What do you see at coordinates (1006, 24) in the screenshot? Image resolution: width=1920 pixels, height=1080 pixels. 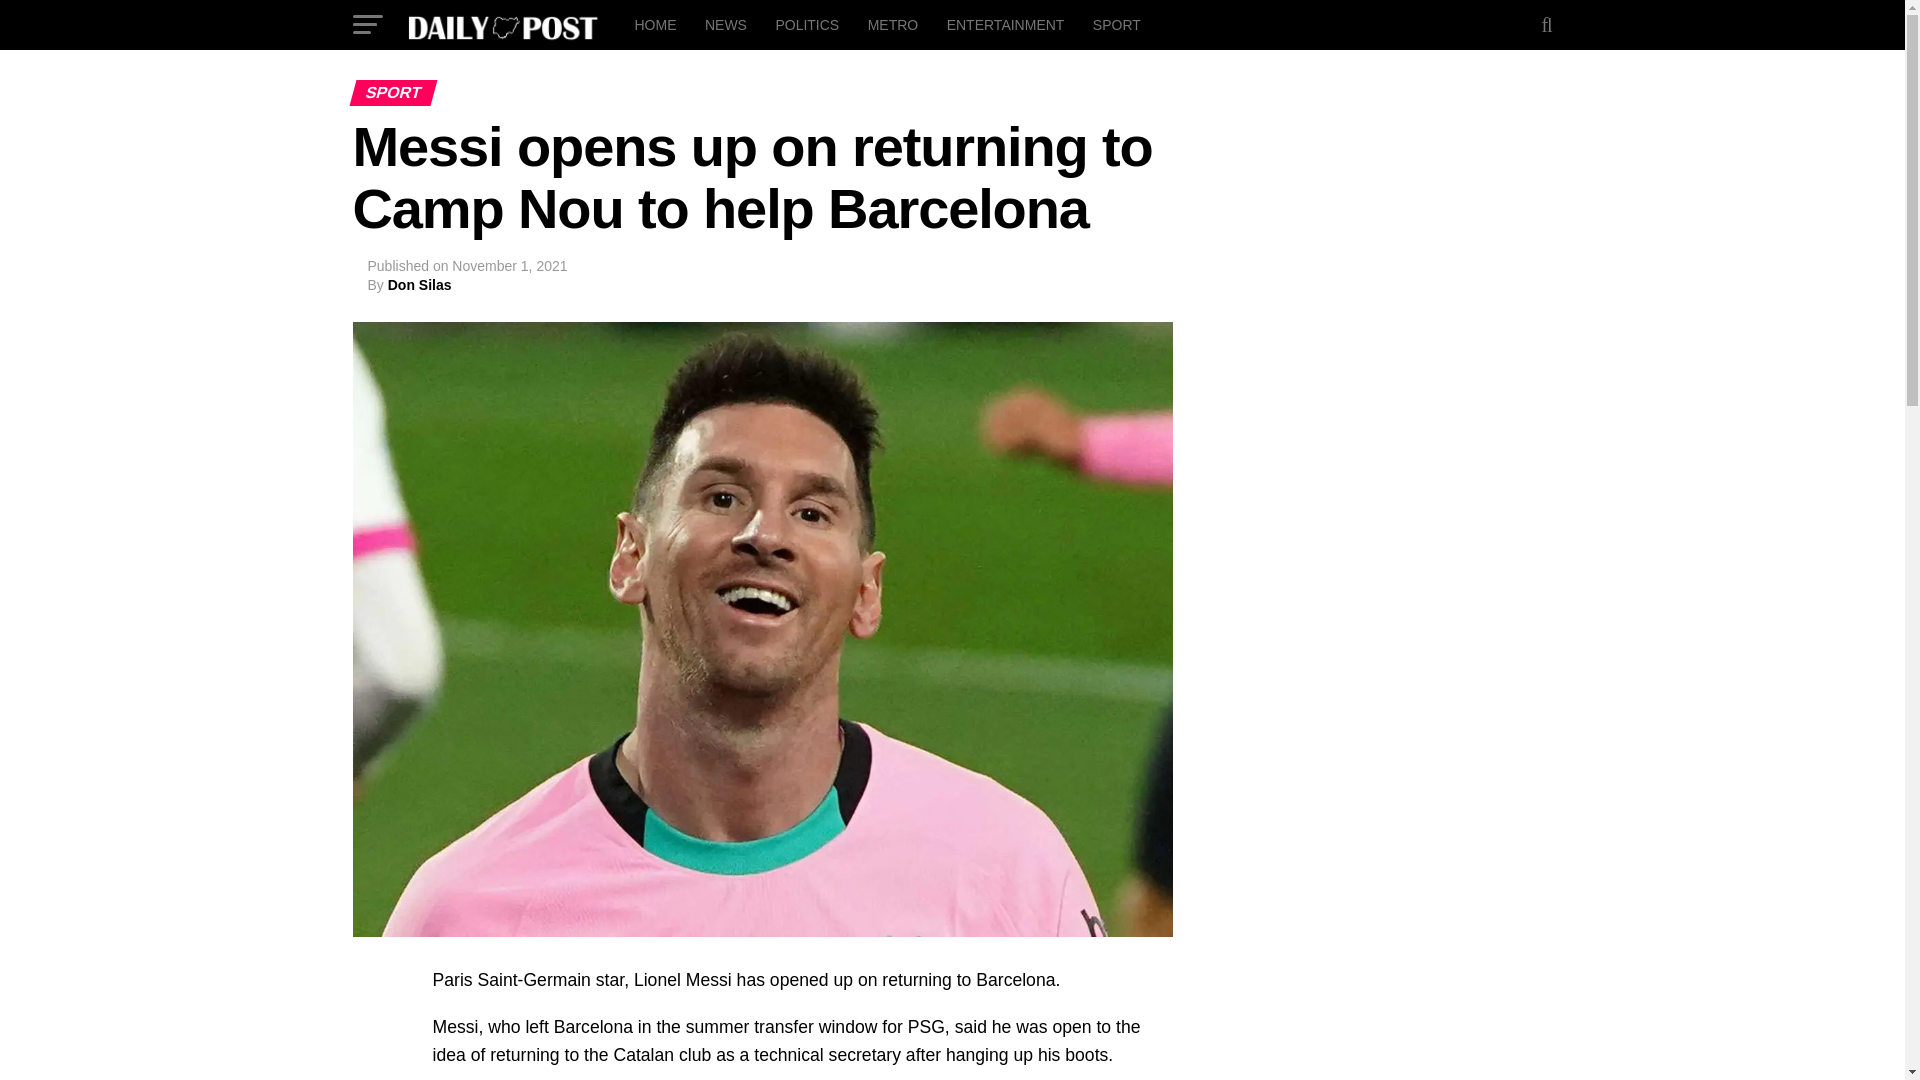 I see `ENTERTAINMENT` at bounding box center [1006, 24].